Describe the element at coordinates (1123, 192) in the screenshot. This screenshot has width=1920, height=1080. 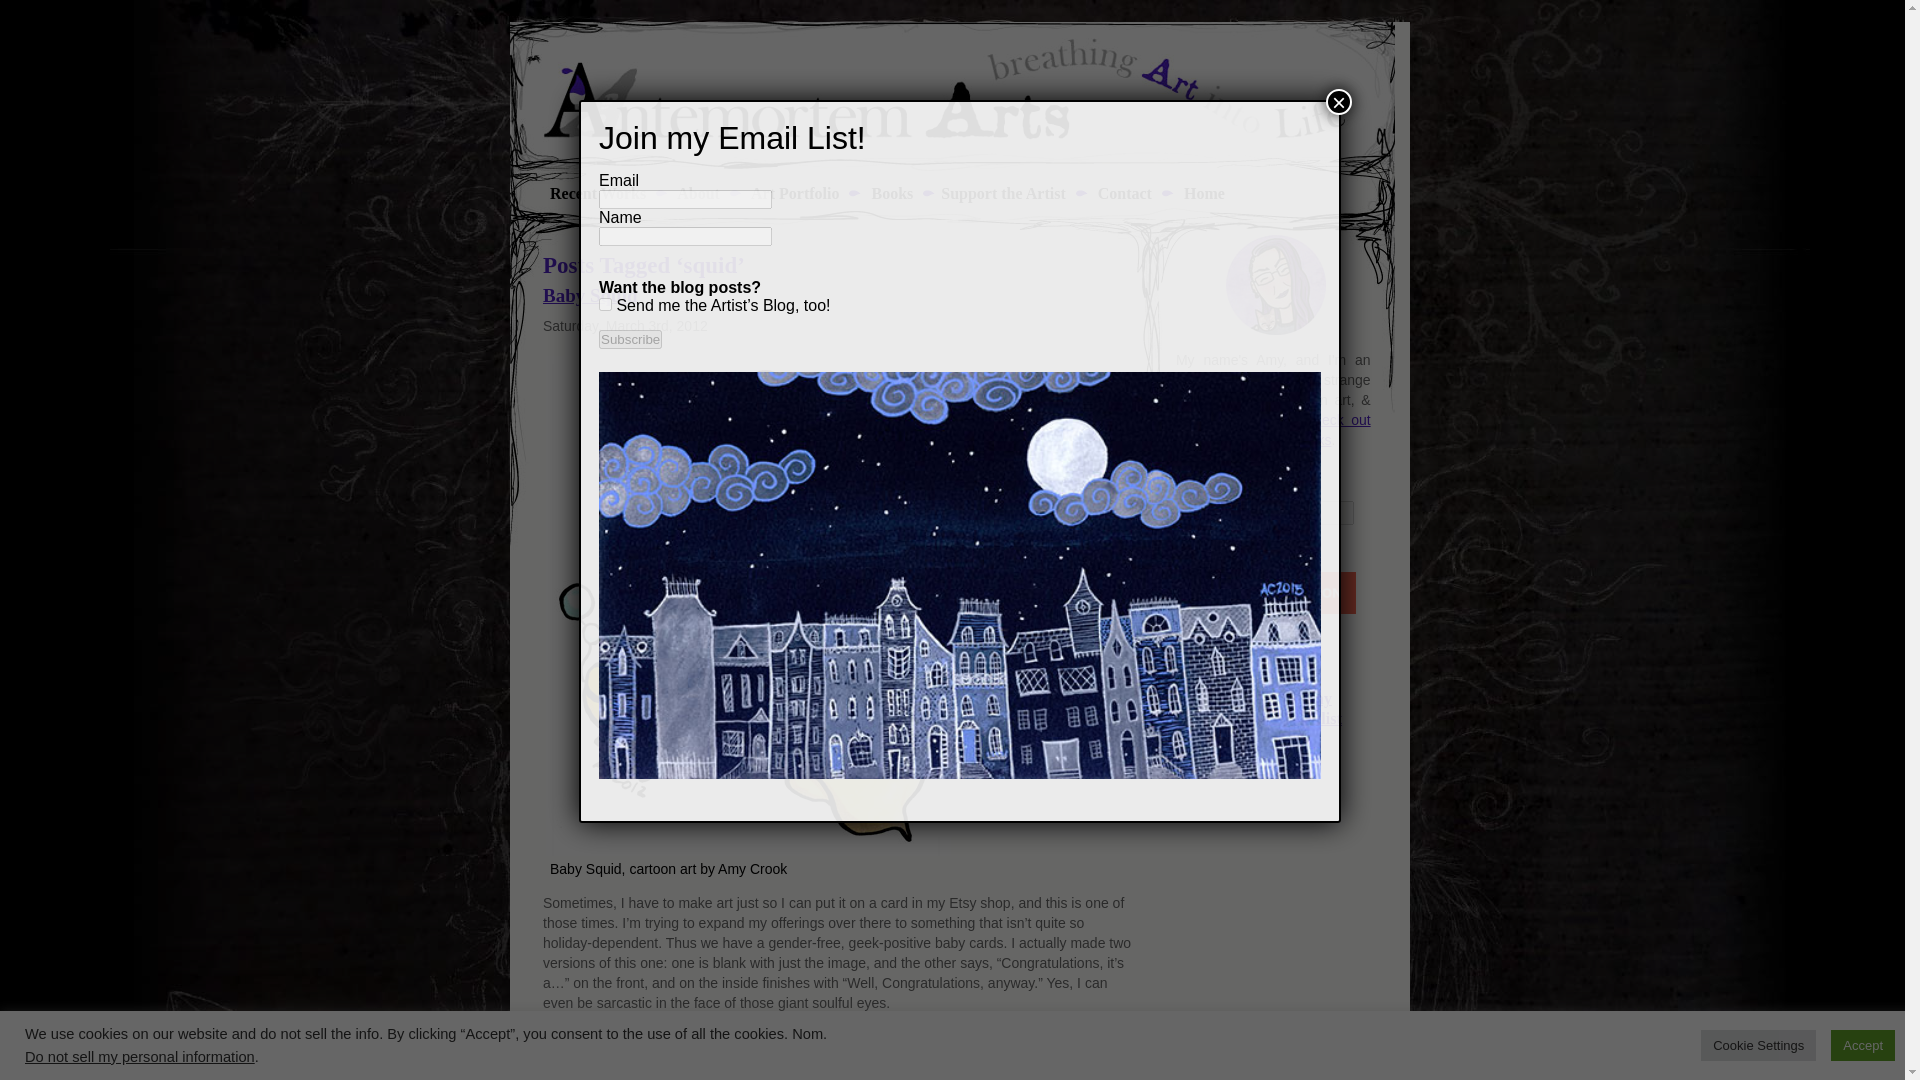
I see `Talk to Me` at that location.